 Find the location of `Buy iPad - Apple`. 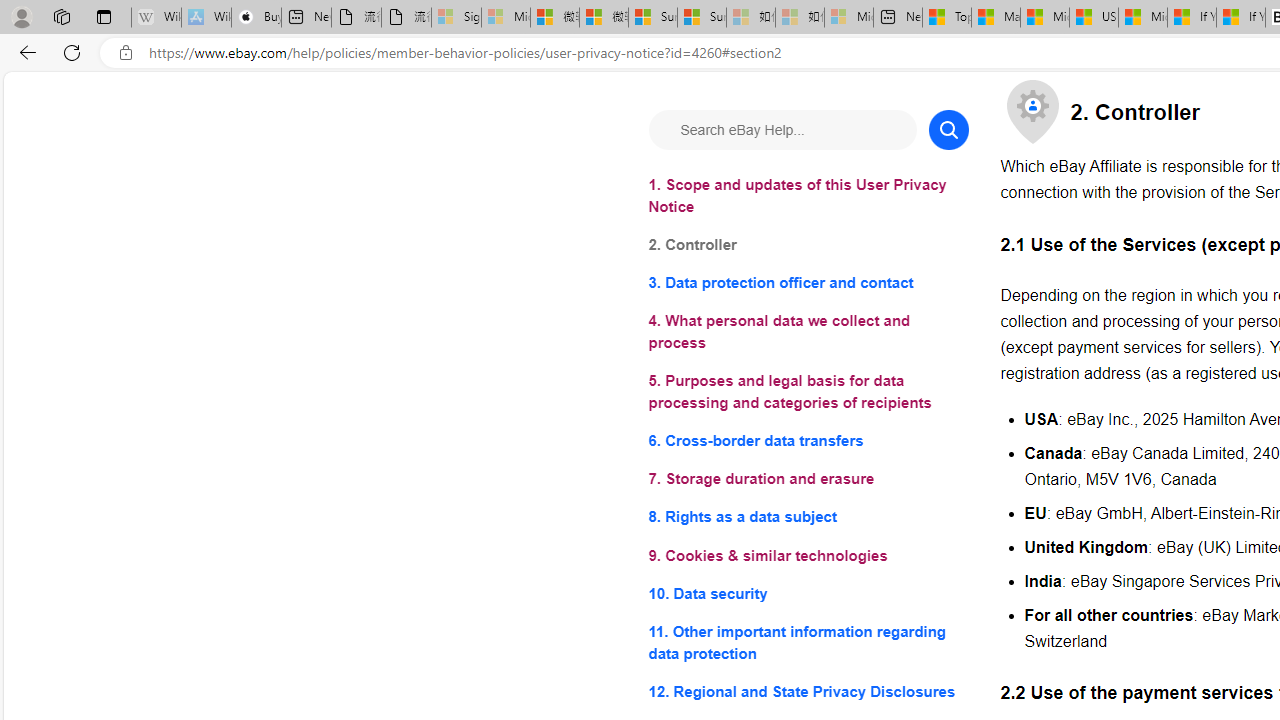

Buy iPad - Apple is located at coordinates (256, 18).